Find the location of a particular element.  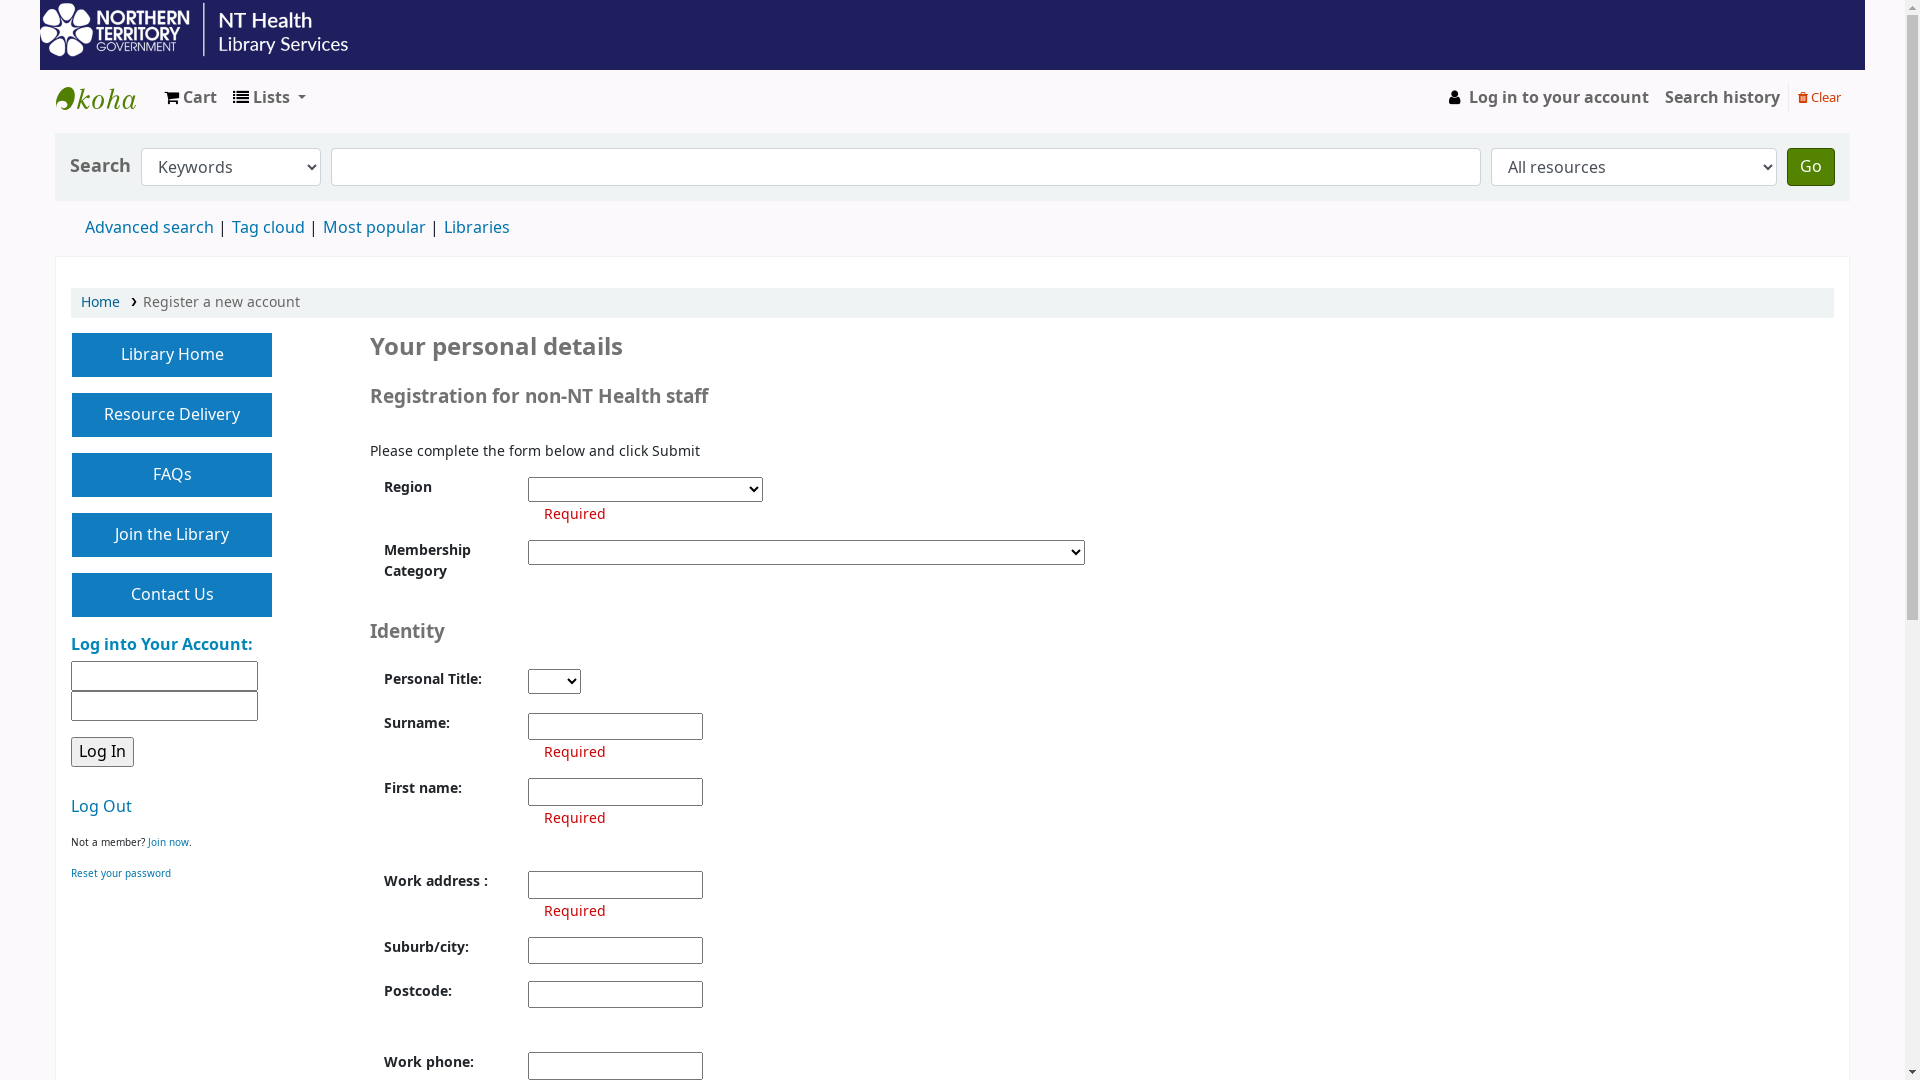

Resource Delivery is located at coordinates (172, 415).